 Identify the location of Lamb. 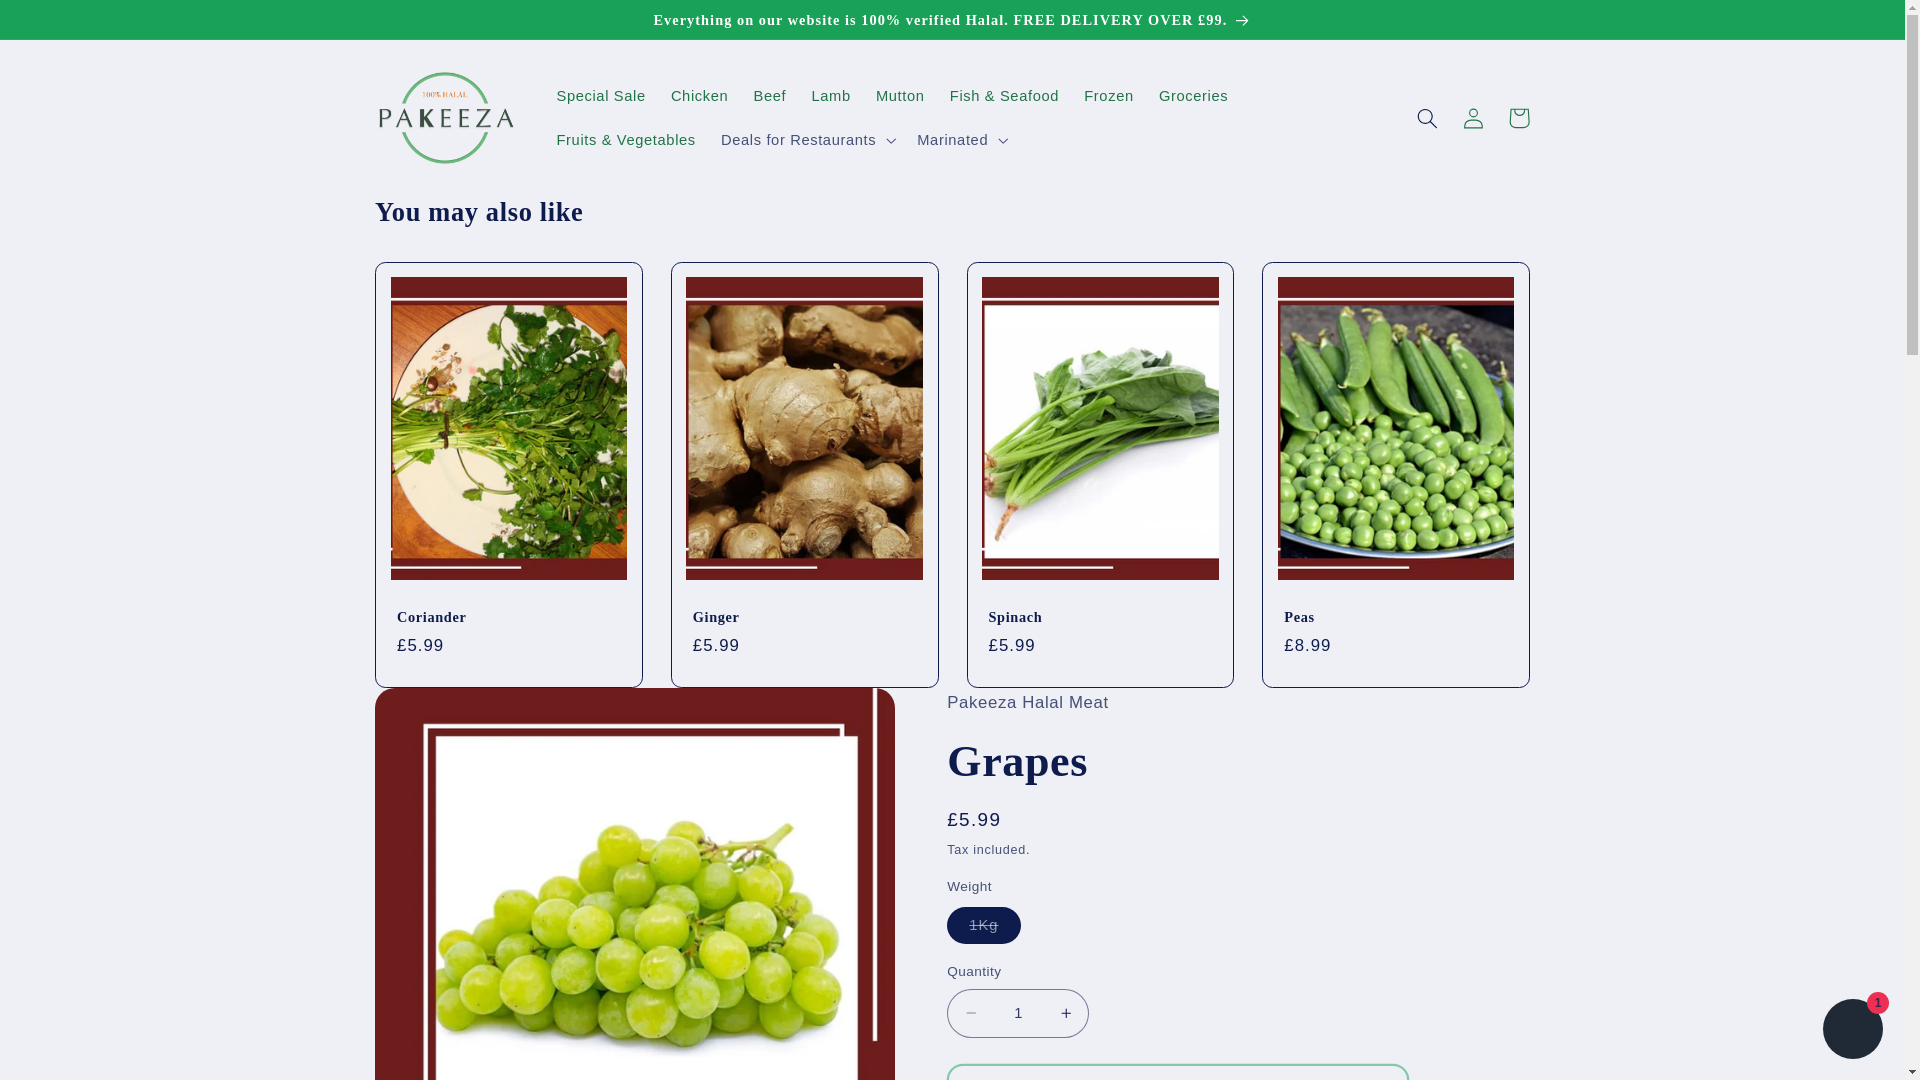
(830, 96).